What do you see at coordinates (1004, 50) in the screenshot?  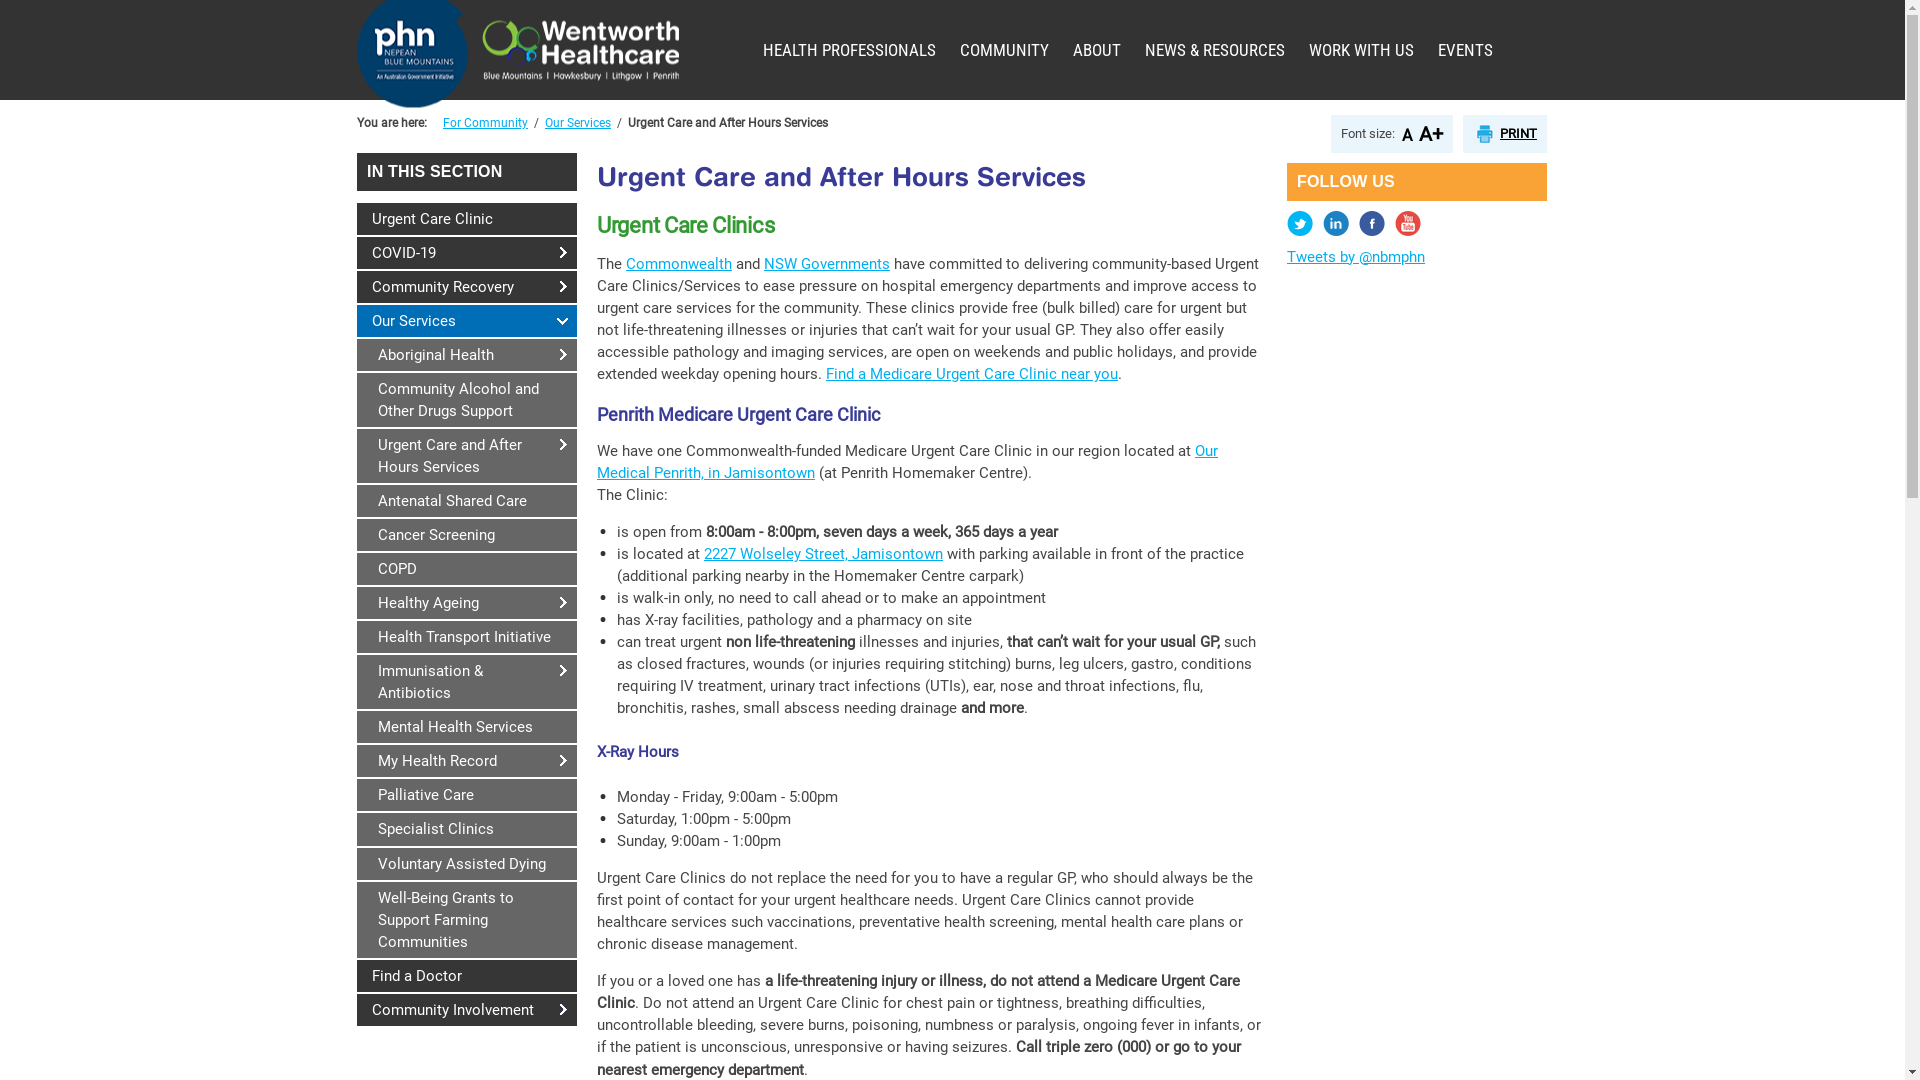 I see `COMMUNITY` at bounding box center [1004, 50].